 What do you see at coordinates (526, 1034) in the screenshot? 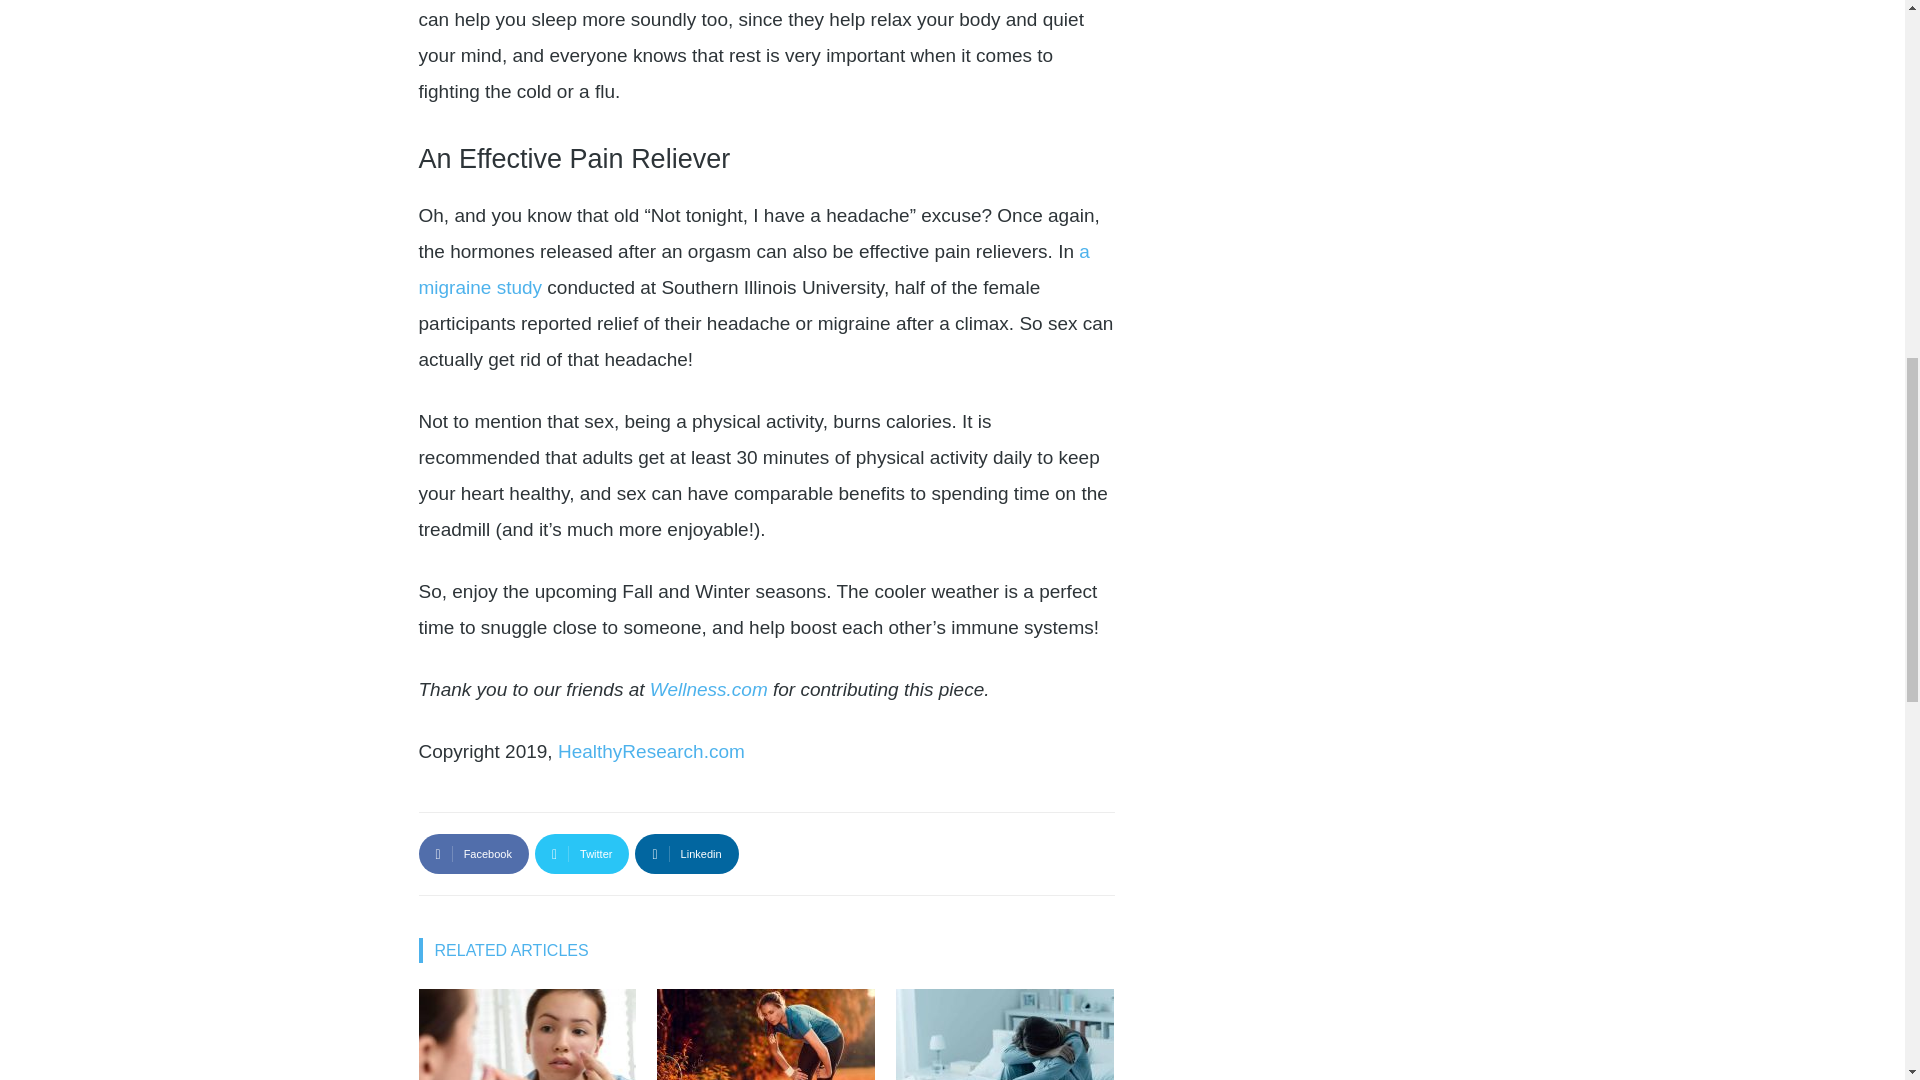
I see `Skin-Care Hacks For A Clear Complexion` at bounding box center [526, 1034].